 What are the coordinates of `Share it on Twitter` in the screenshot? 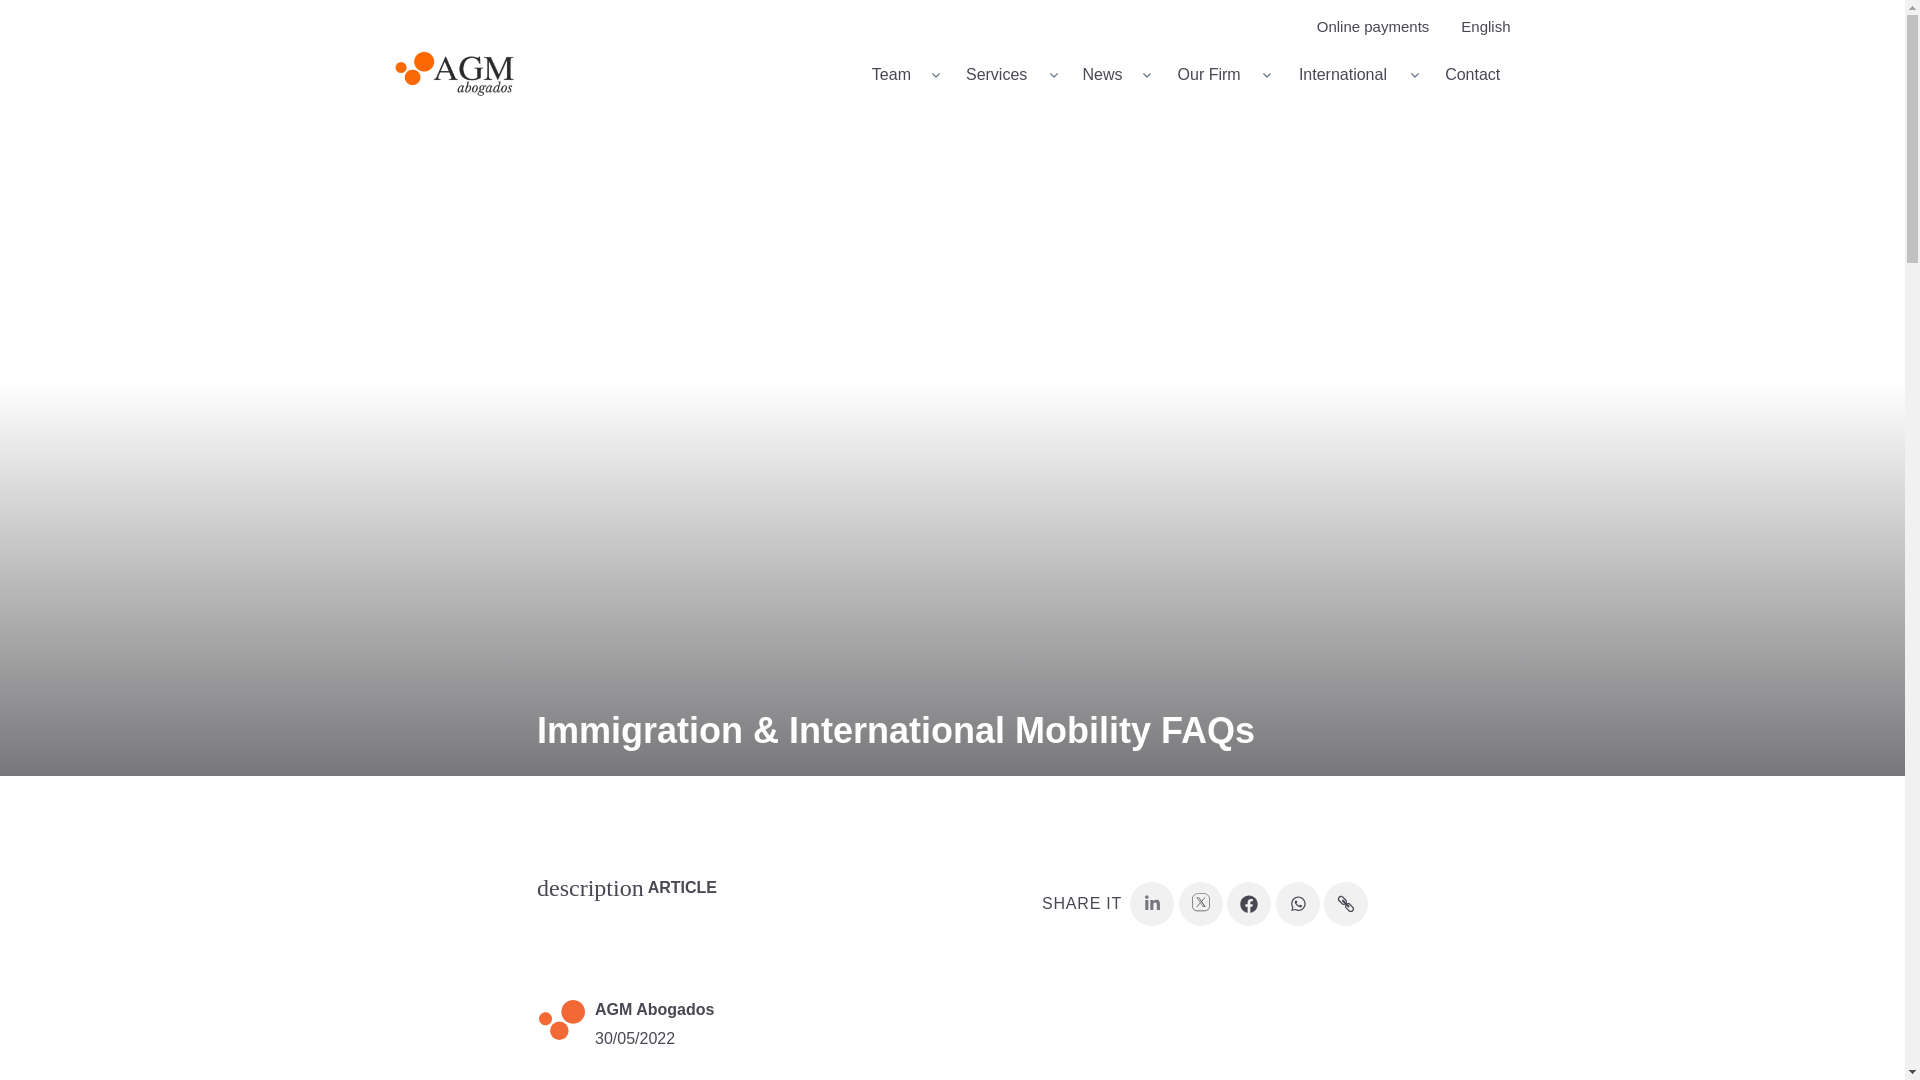 It's located at (1352, 74).